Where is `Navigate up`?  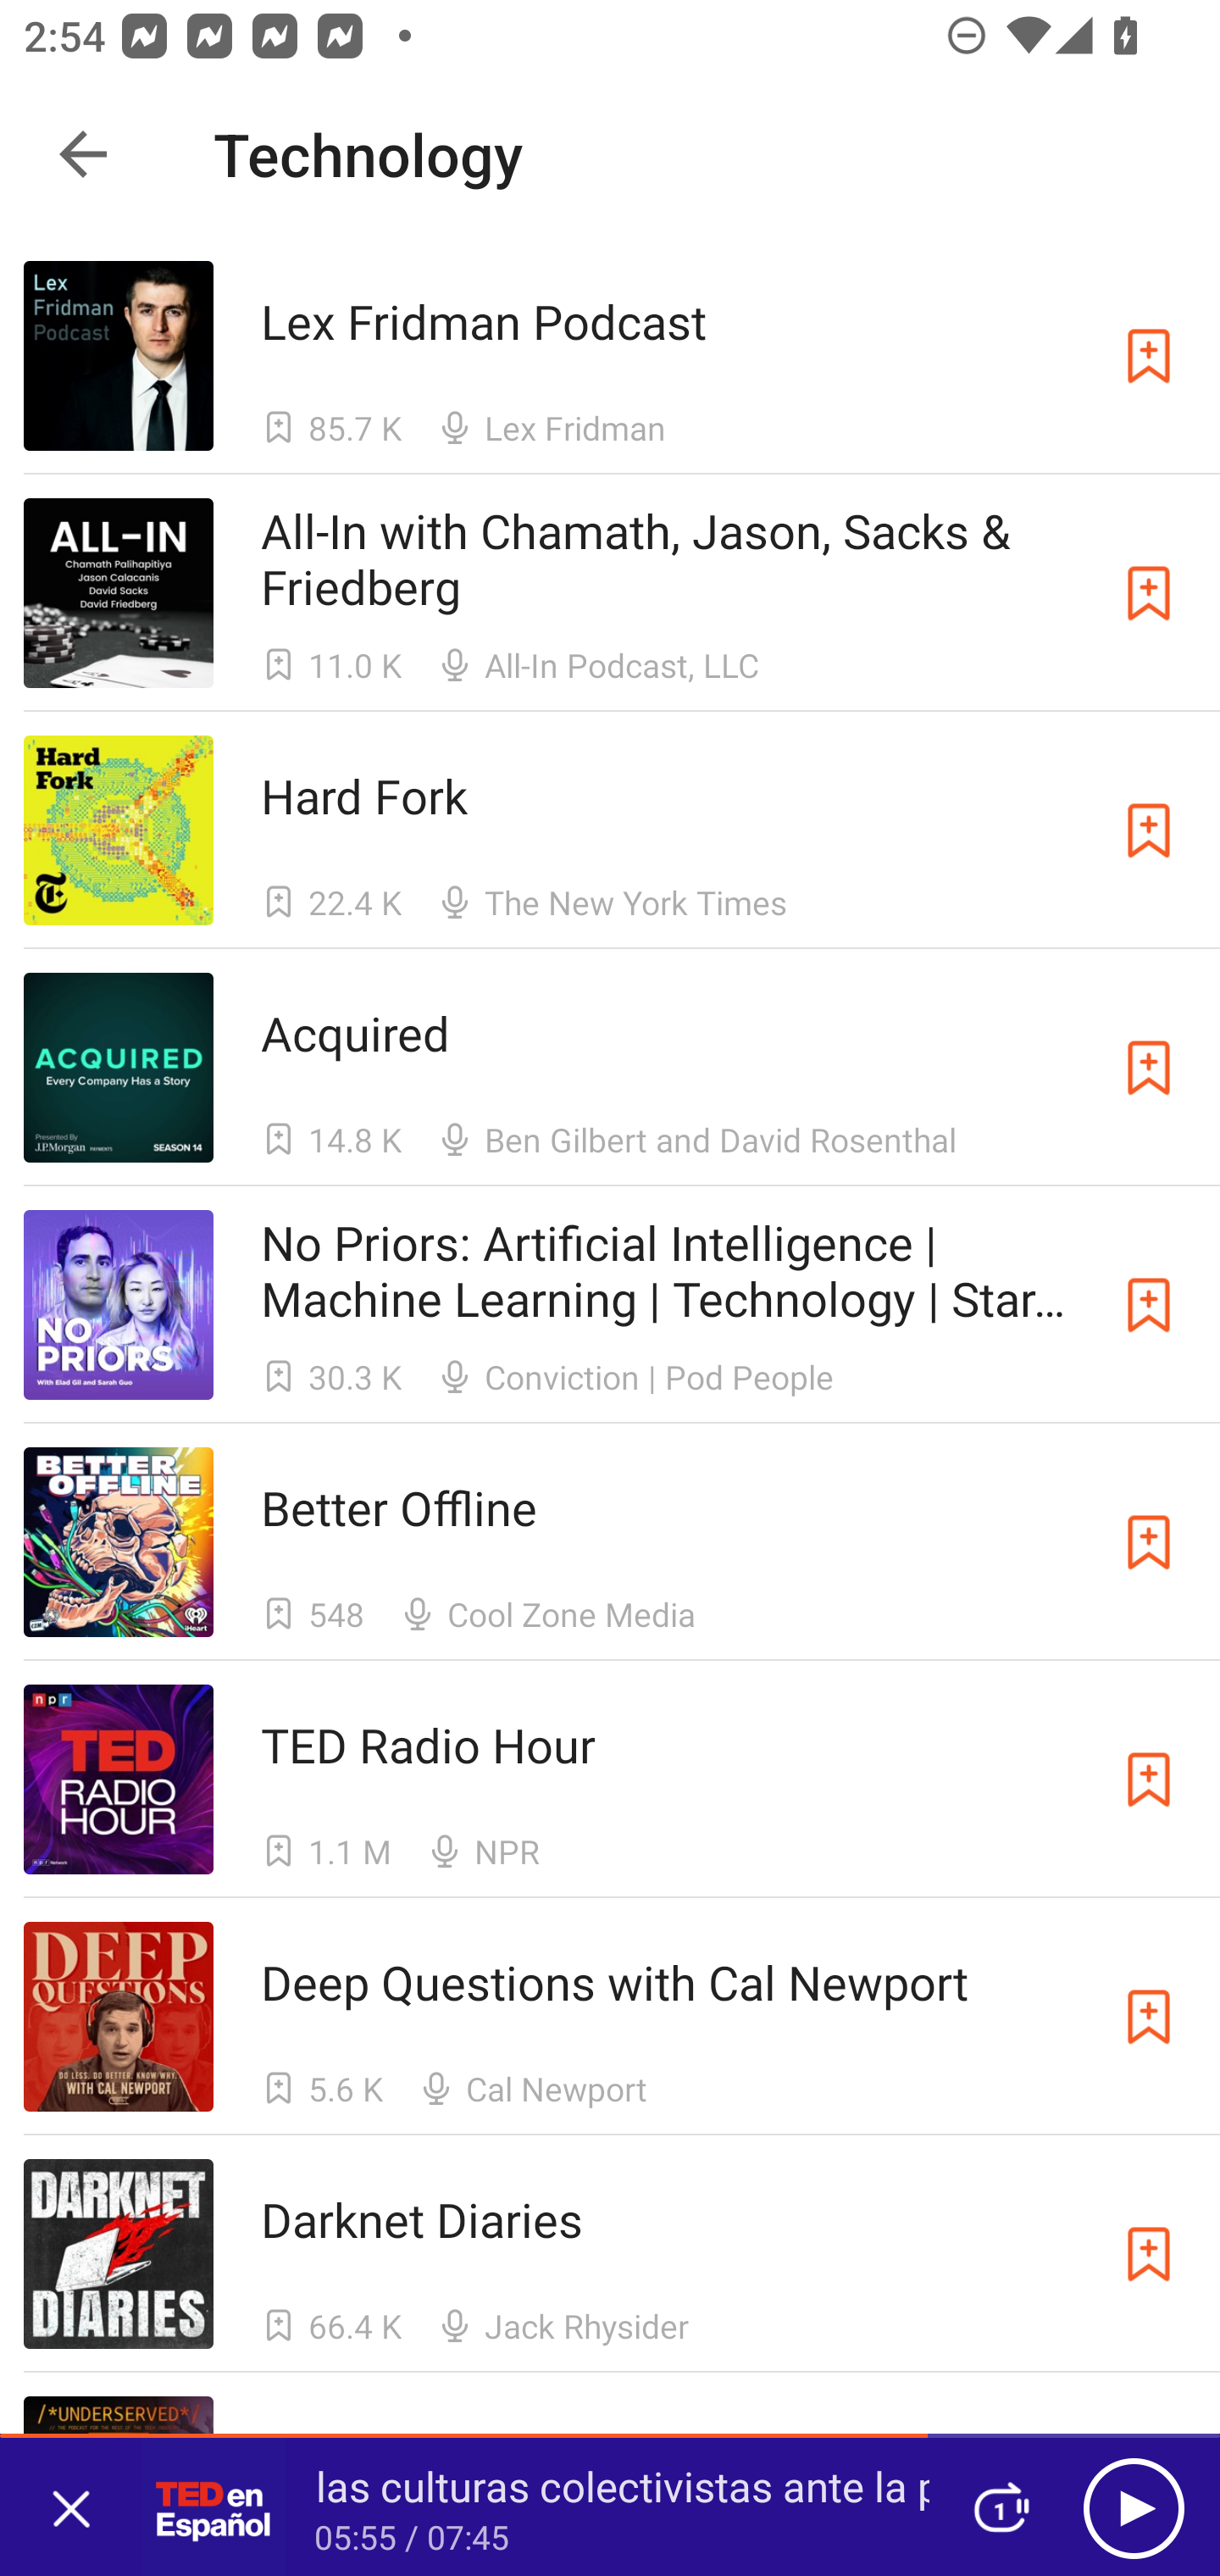 Navigate up is located at coordinates (83, 154).